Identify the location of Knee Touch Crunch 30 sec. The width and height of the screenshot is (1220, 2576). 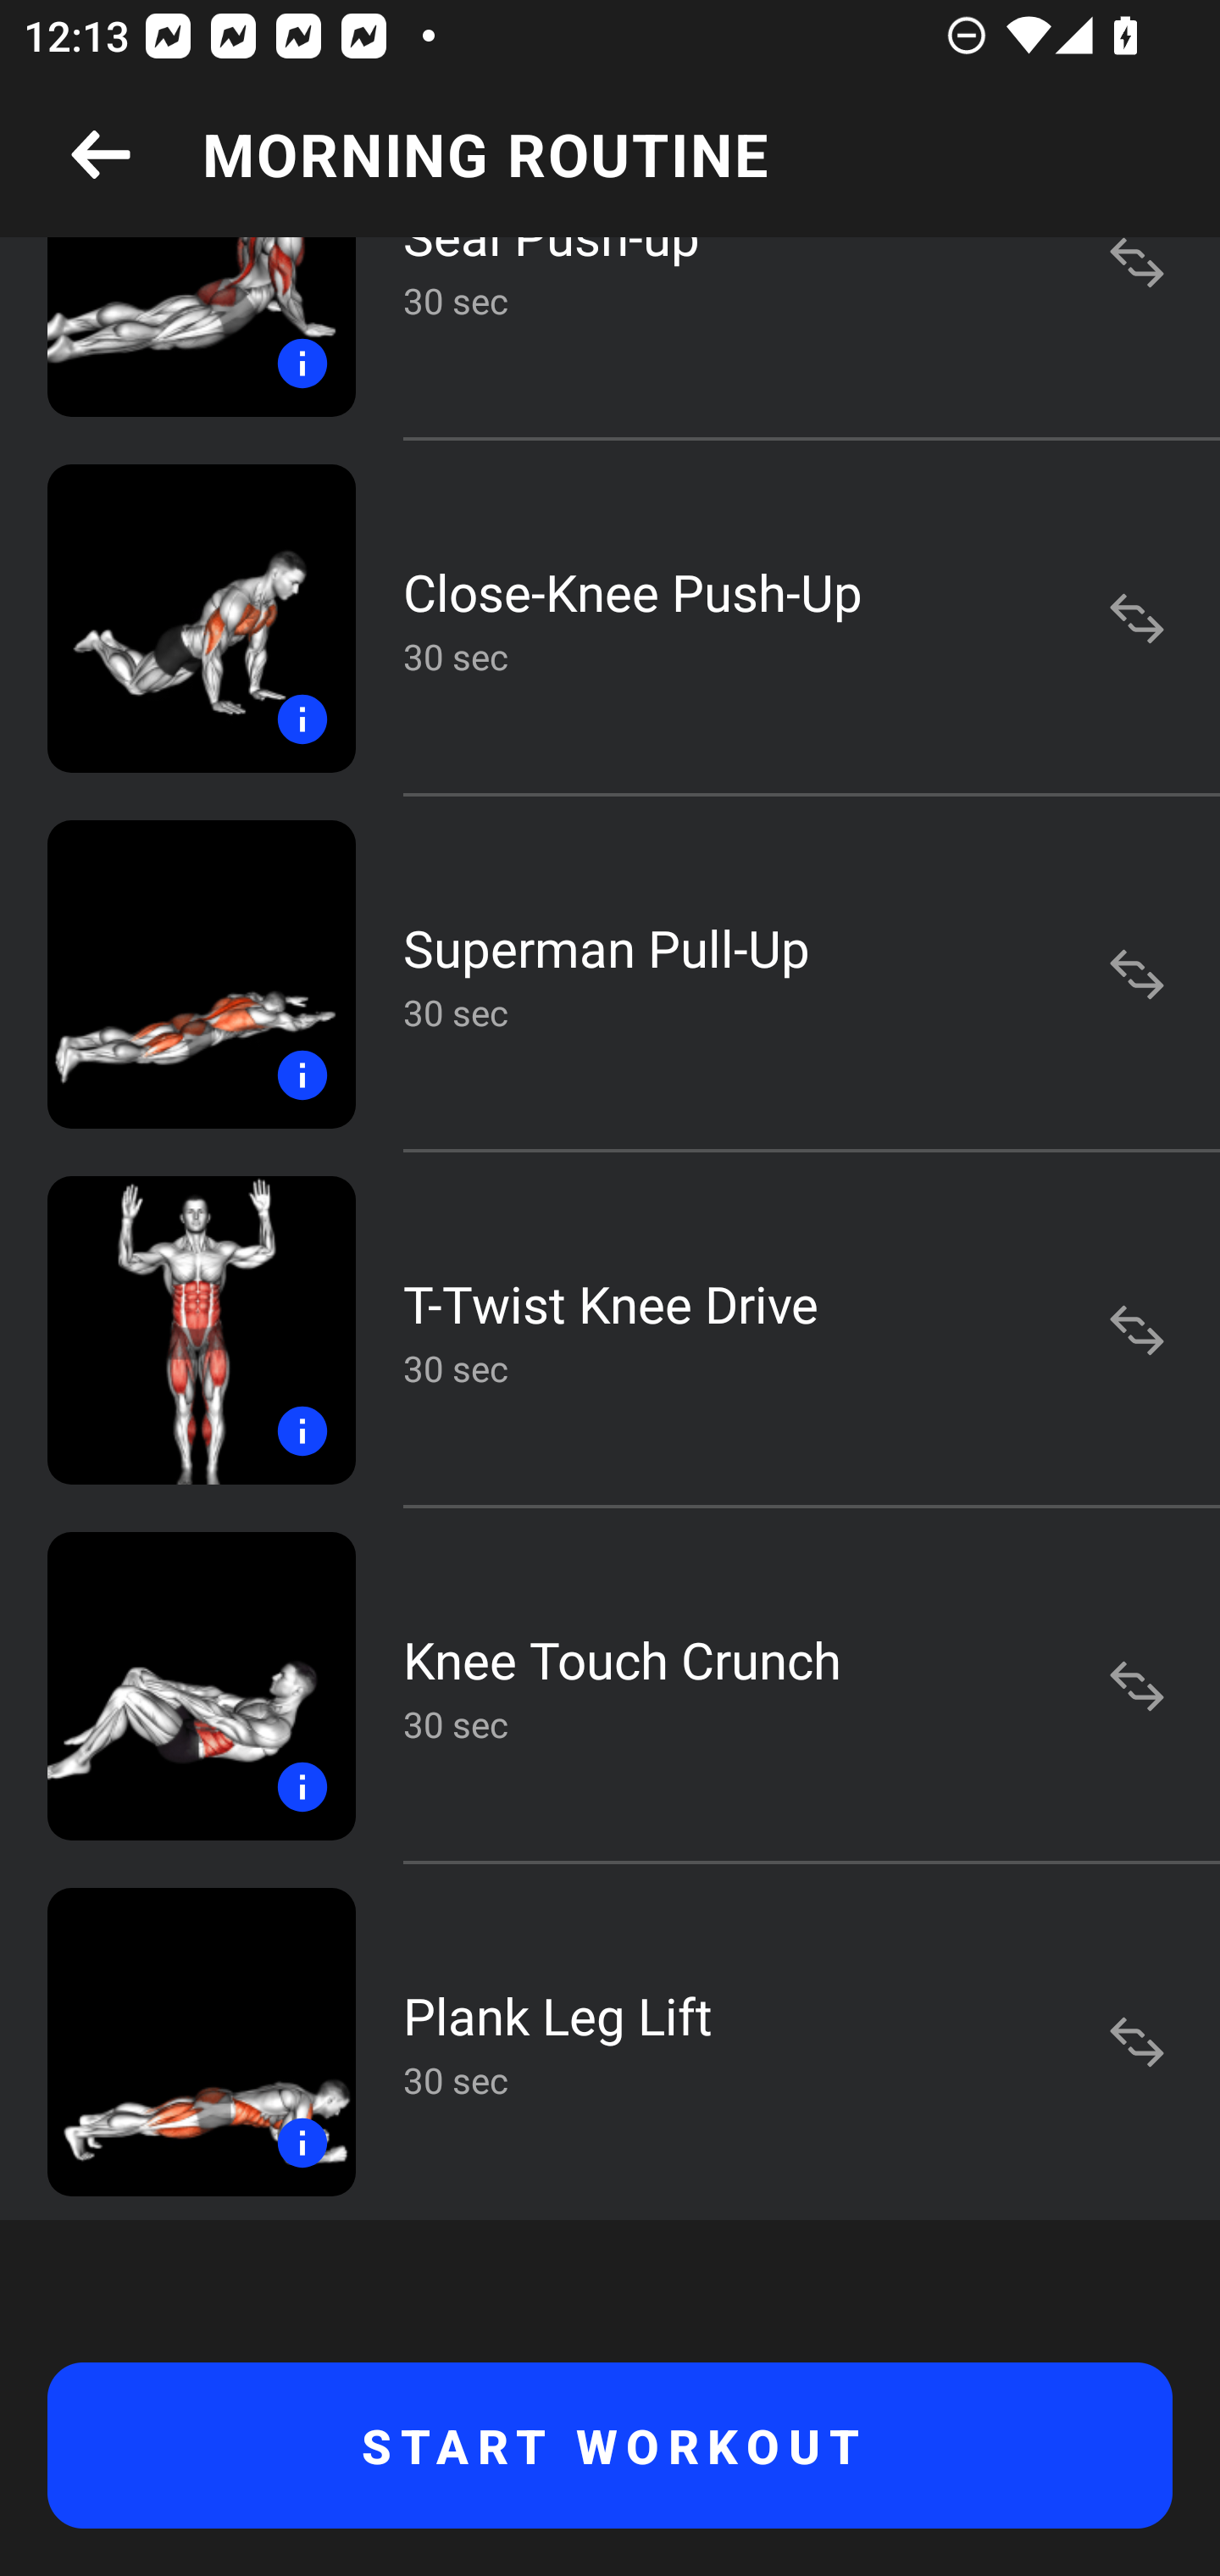
(610, 1686).